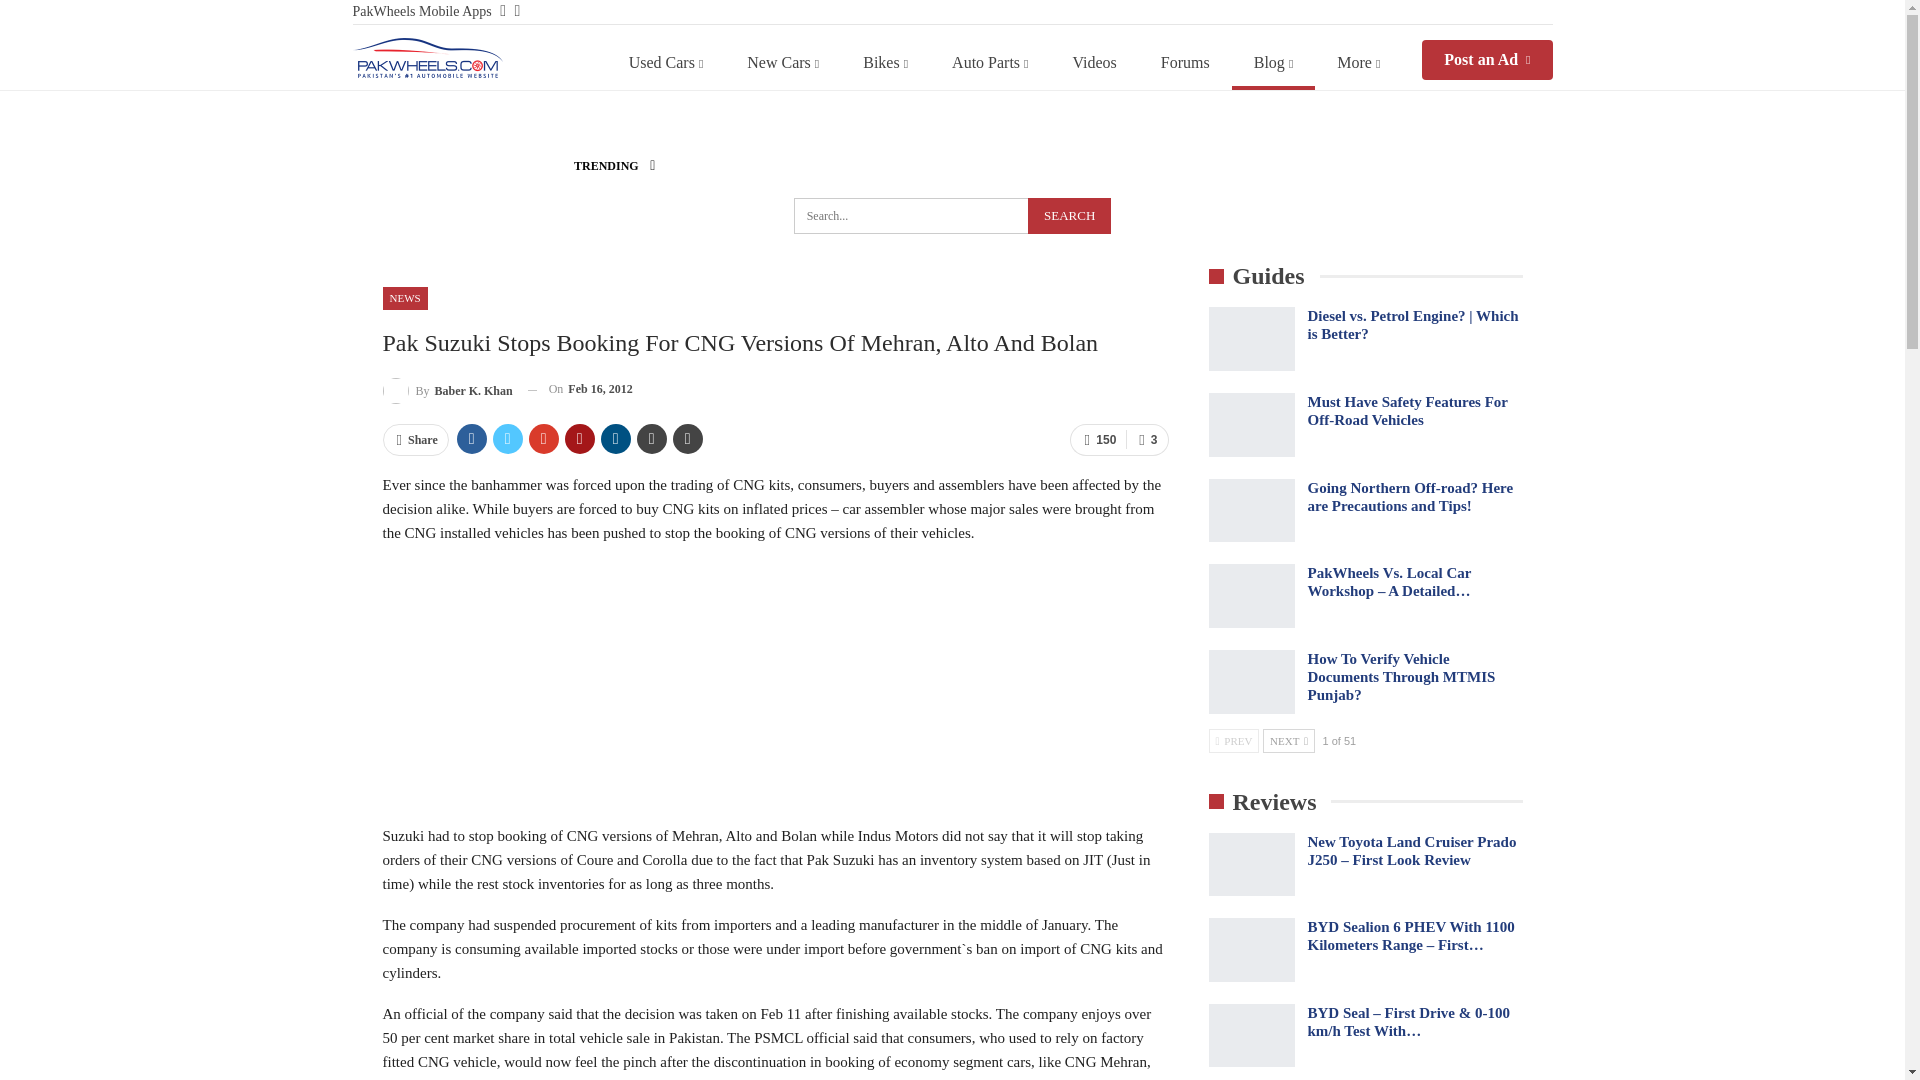 Image resolution: width=1920 pixels, height=1080 pixels. I want to click on Auto Parts, so click(990, 62).